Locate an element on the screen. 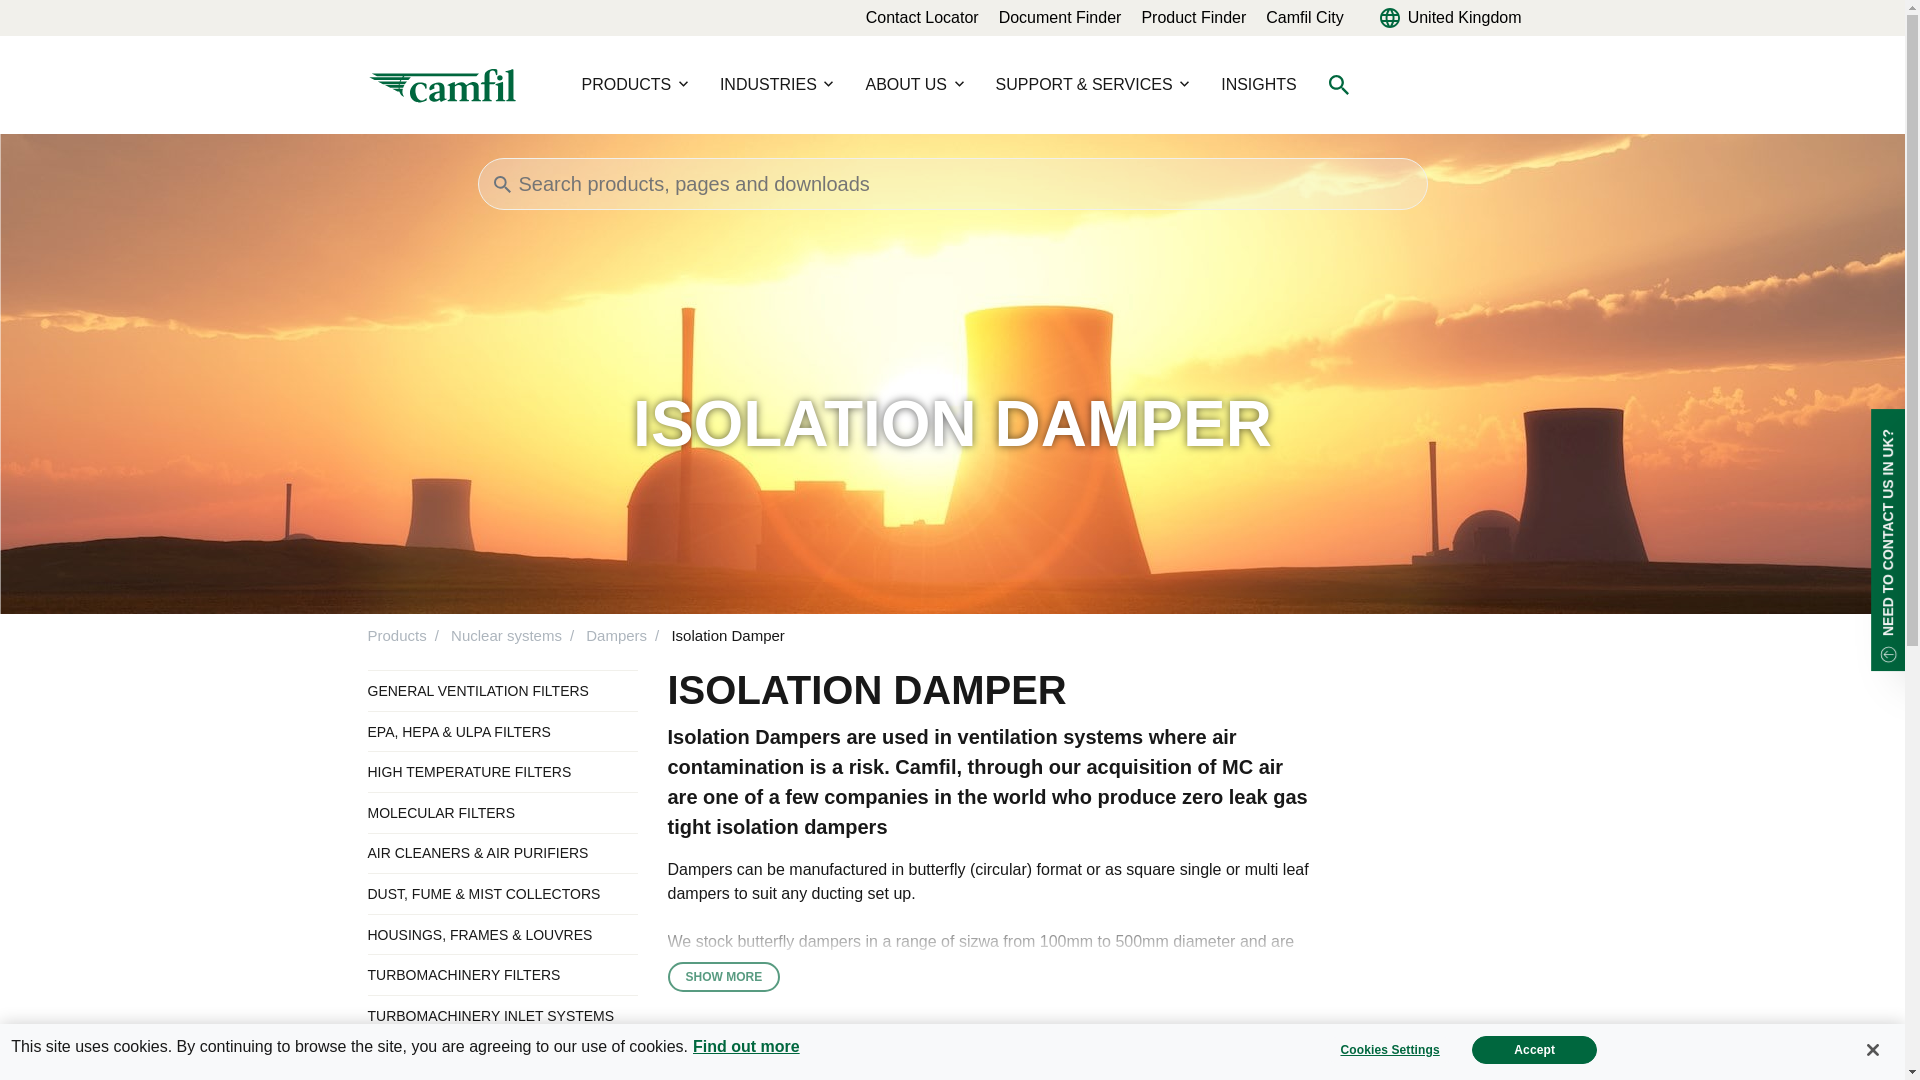 The image size is (1920, 1080). Camfil City is located at coordinates (1304, 16).